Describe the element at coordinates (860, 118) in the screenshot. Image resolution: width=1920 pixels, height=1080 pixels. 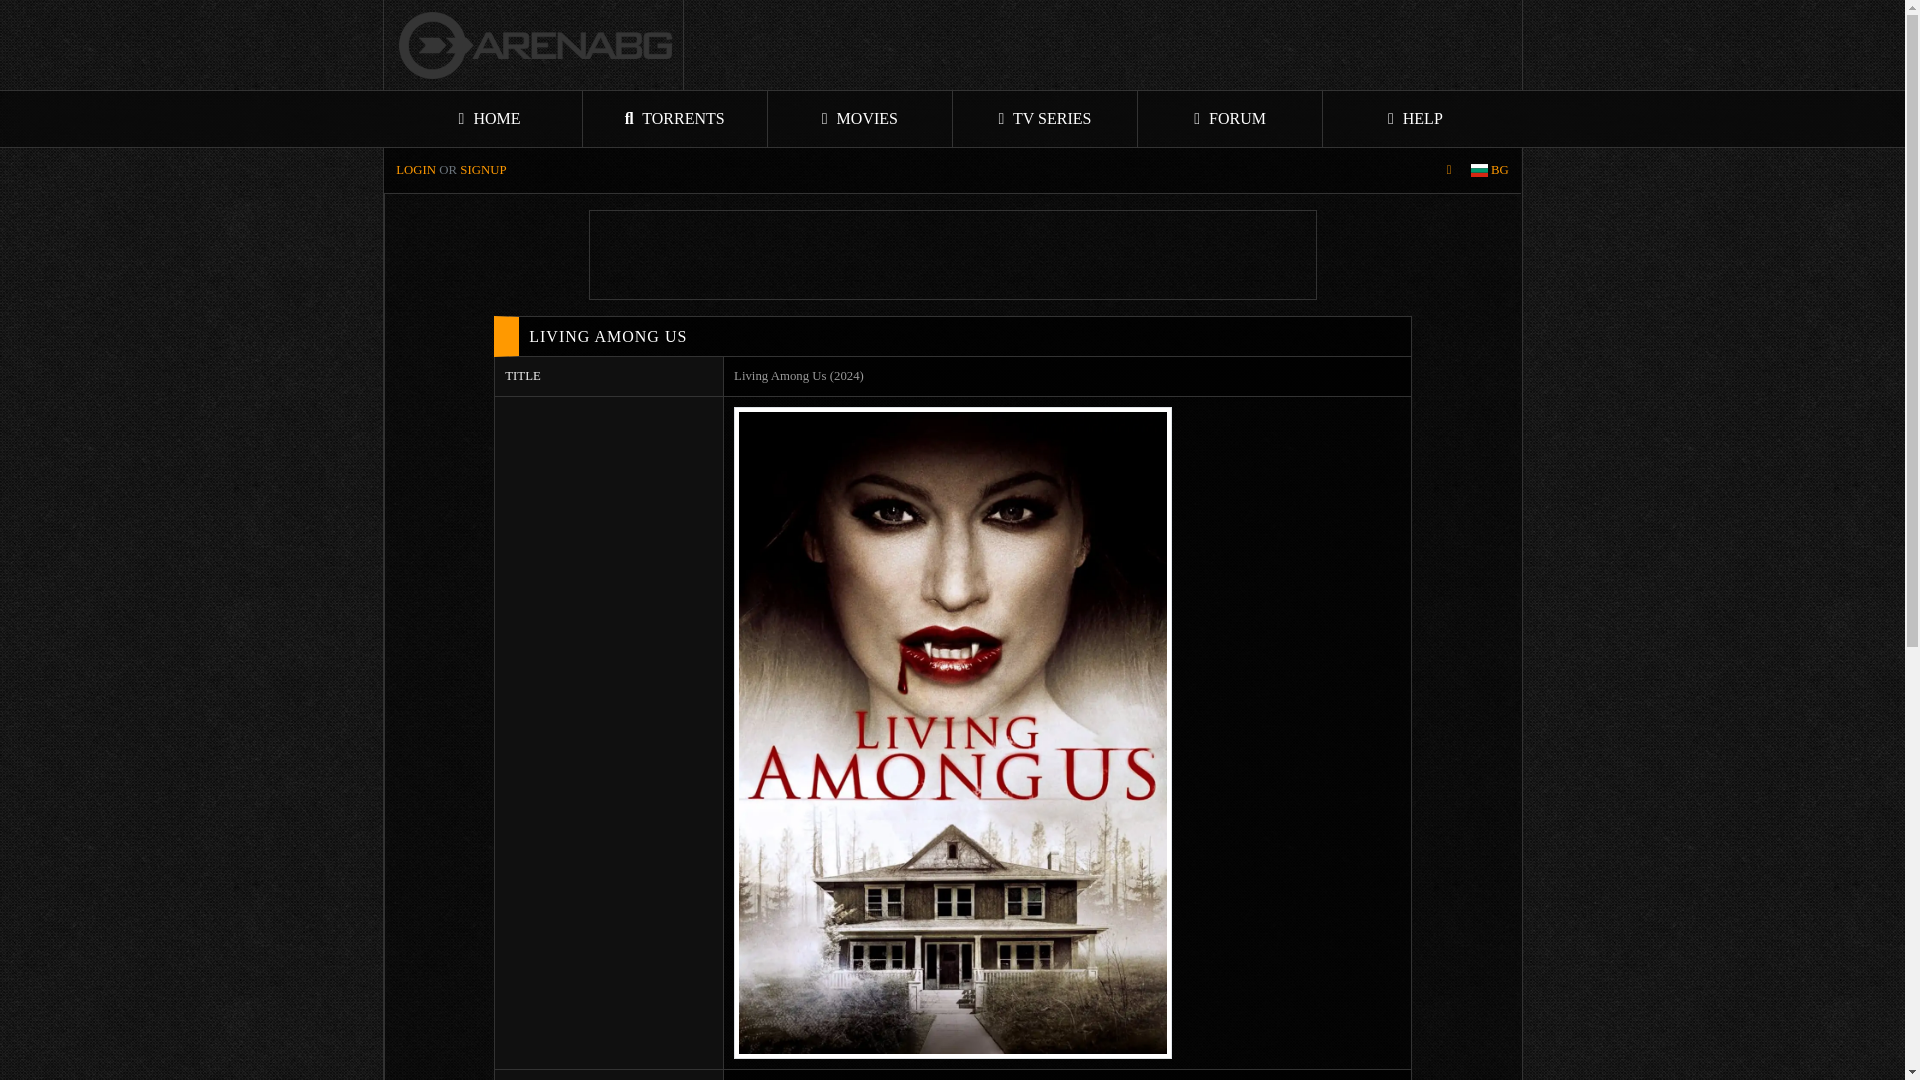
I see `MOVIES` at that location.